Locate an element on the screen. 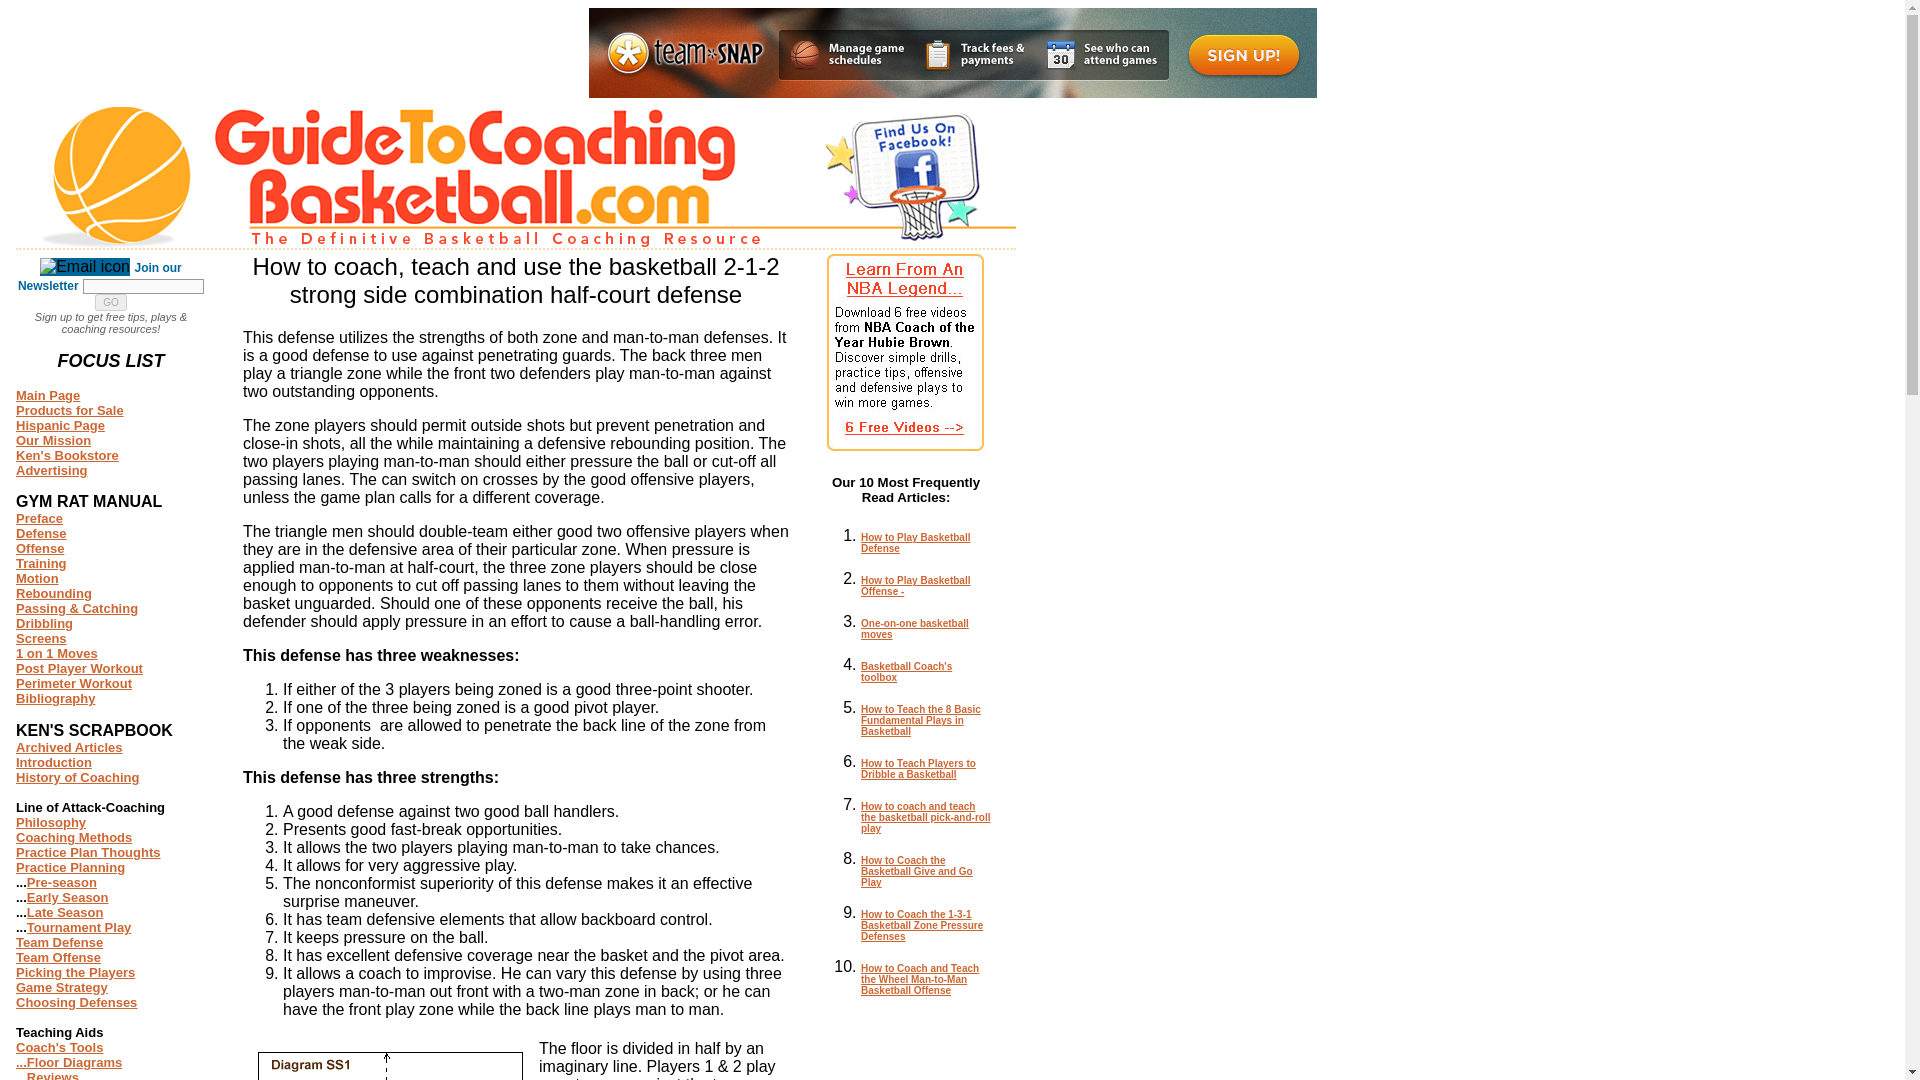 The image size is (1920, 1080). Training is located at coordinates (41, 564).